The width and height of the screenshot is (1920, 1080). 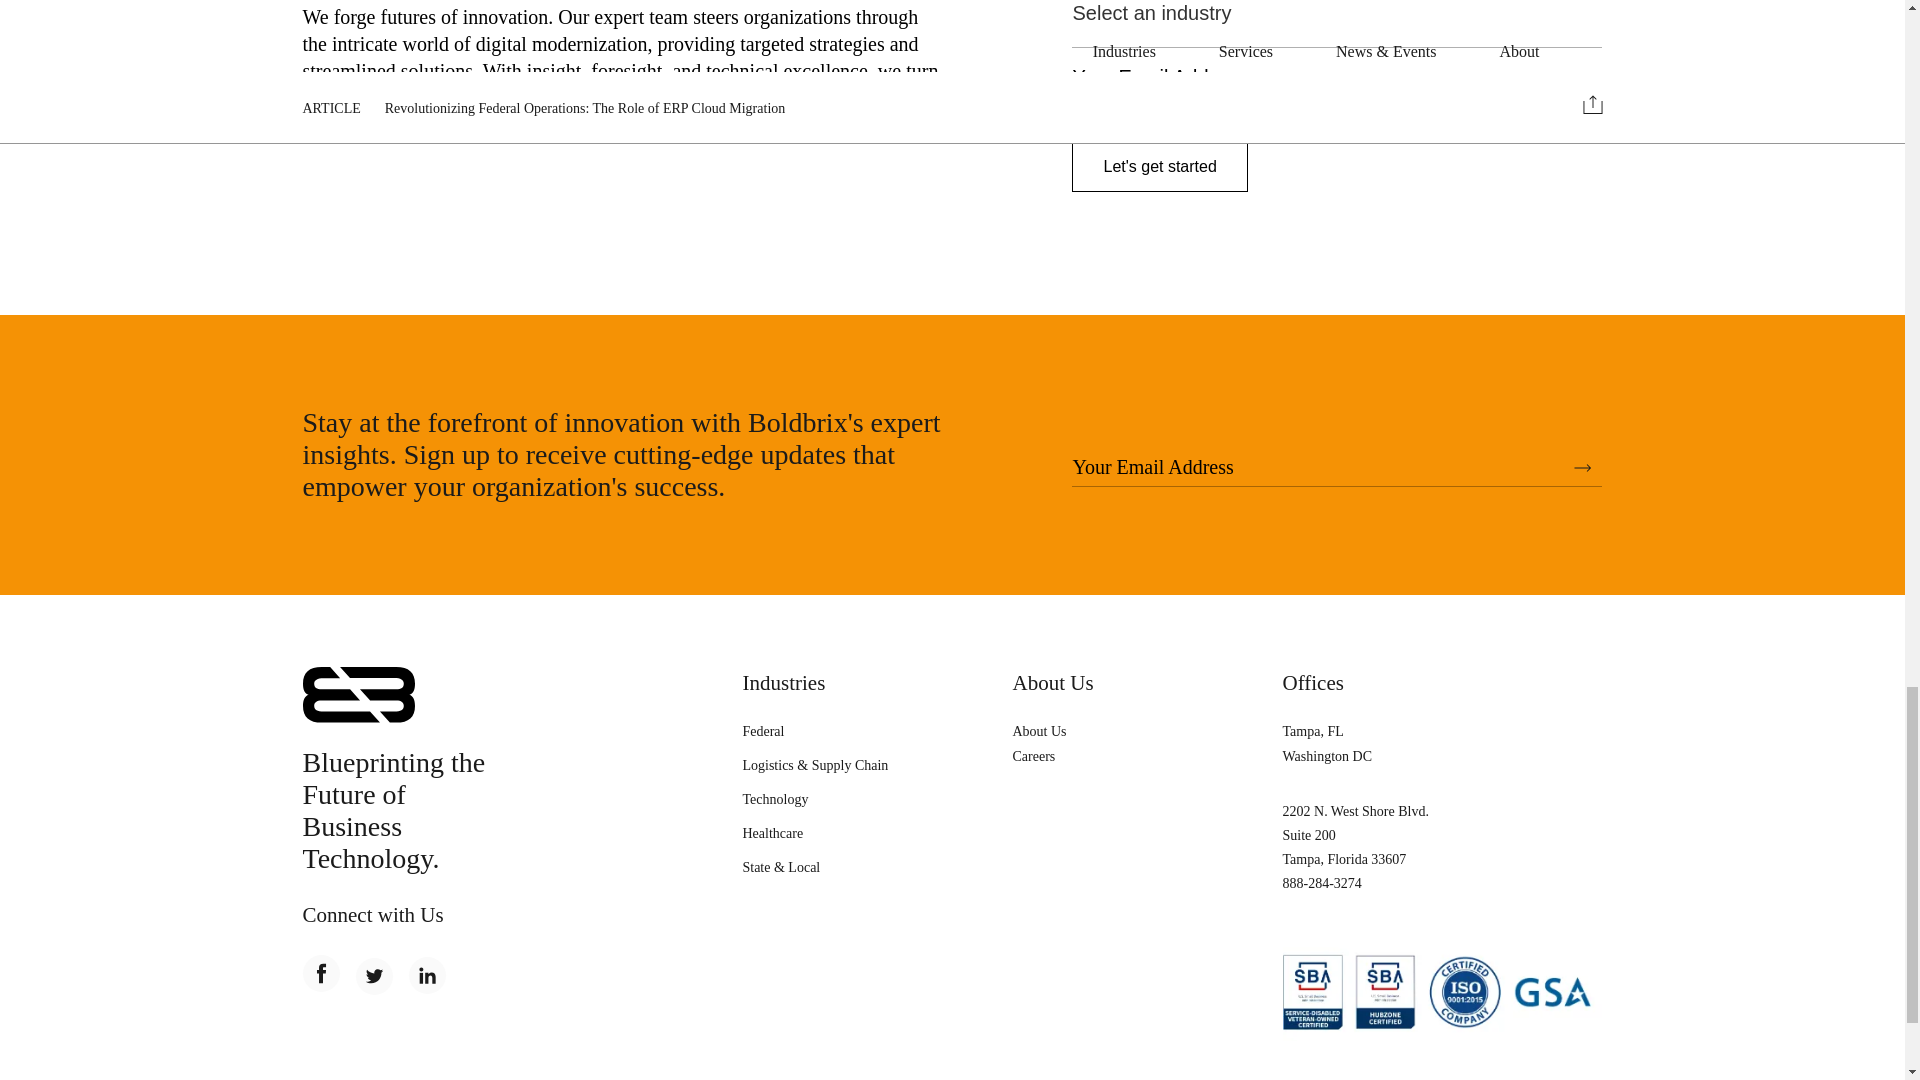 What do you see at coordinates (1158, 166) in the screenshot?
I see `Let's get started` at bounding box center [1158, 166].